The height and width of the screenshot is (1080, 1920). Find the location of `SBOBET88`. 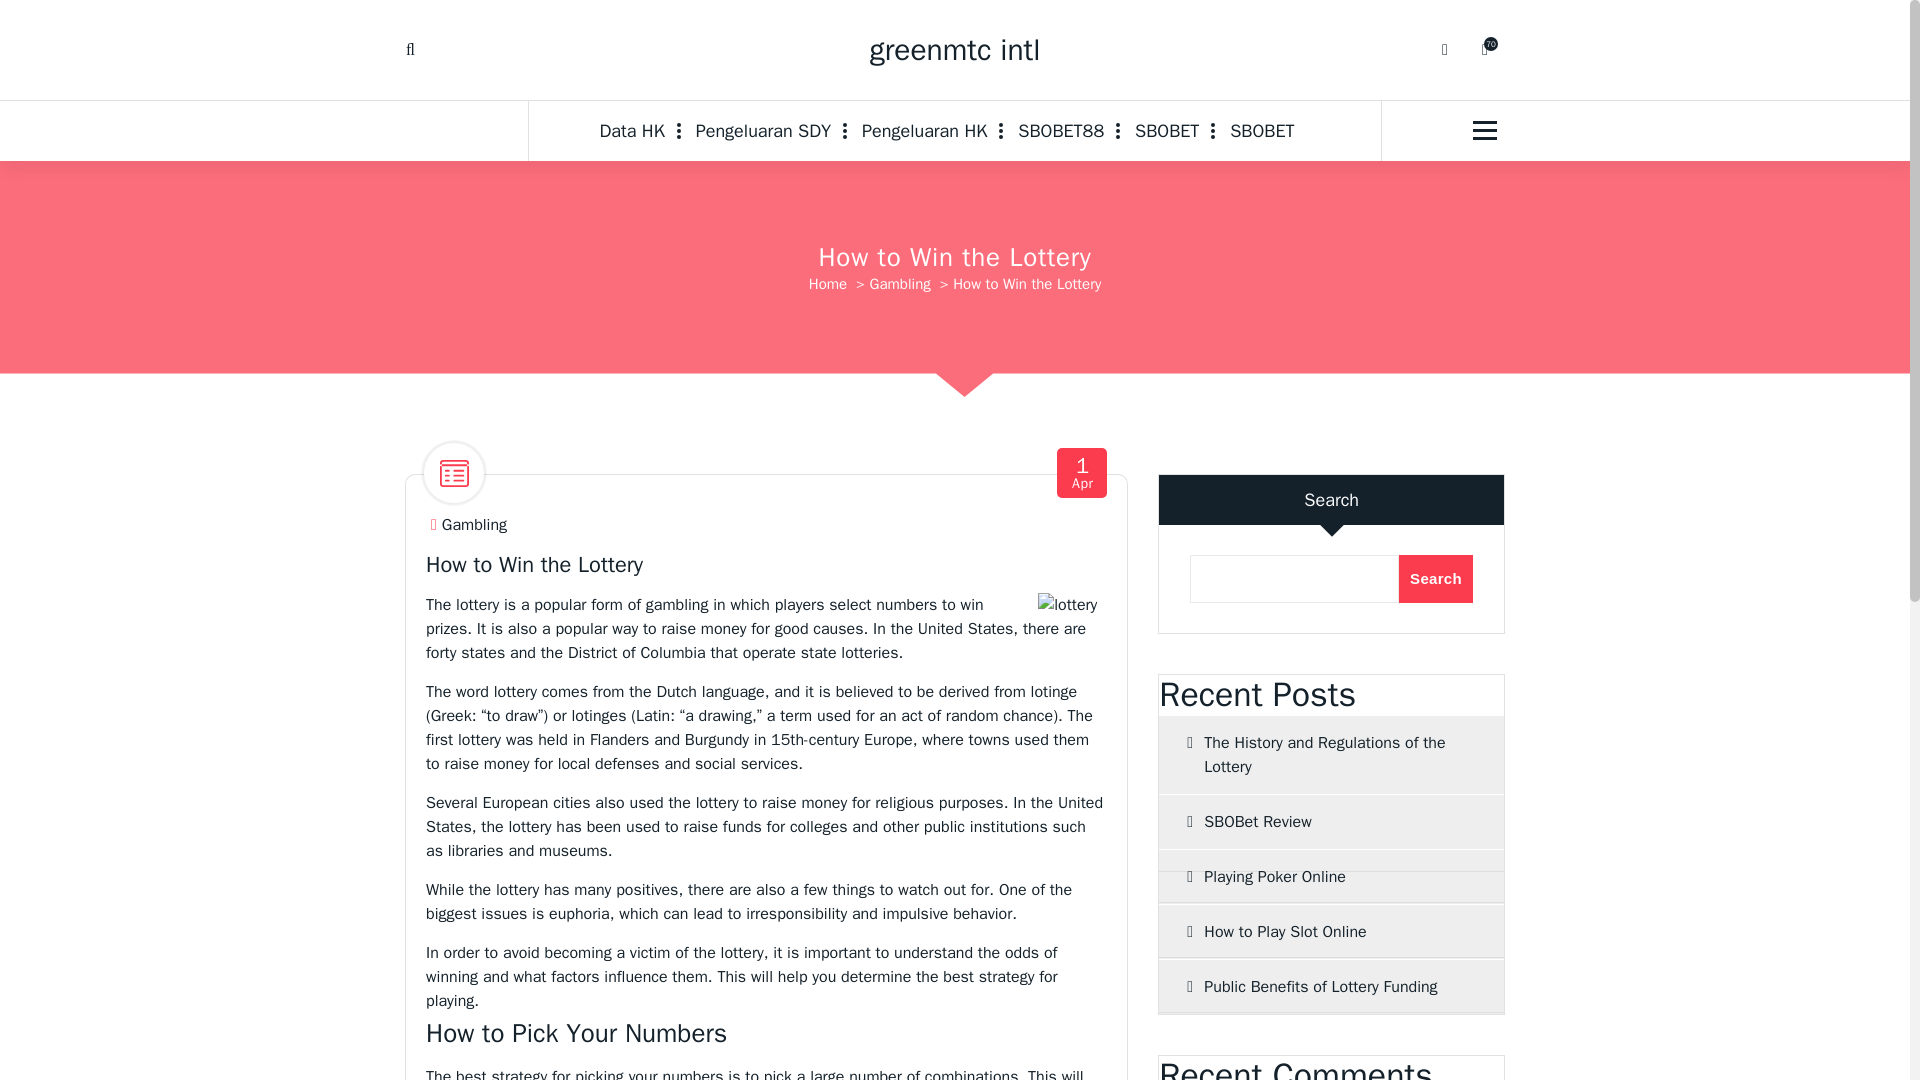

SBOBET88 is located at coordinates (1060, 130).